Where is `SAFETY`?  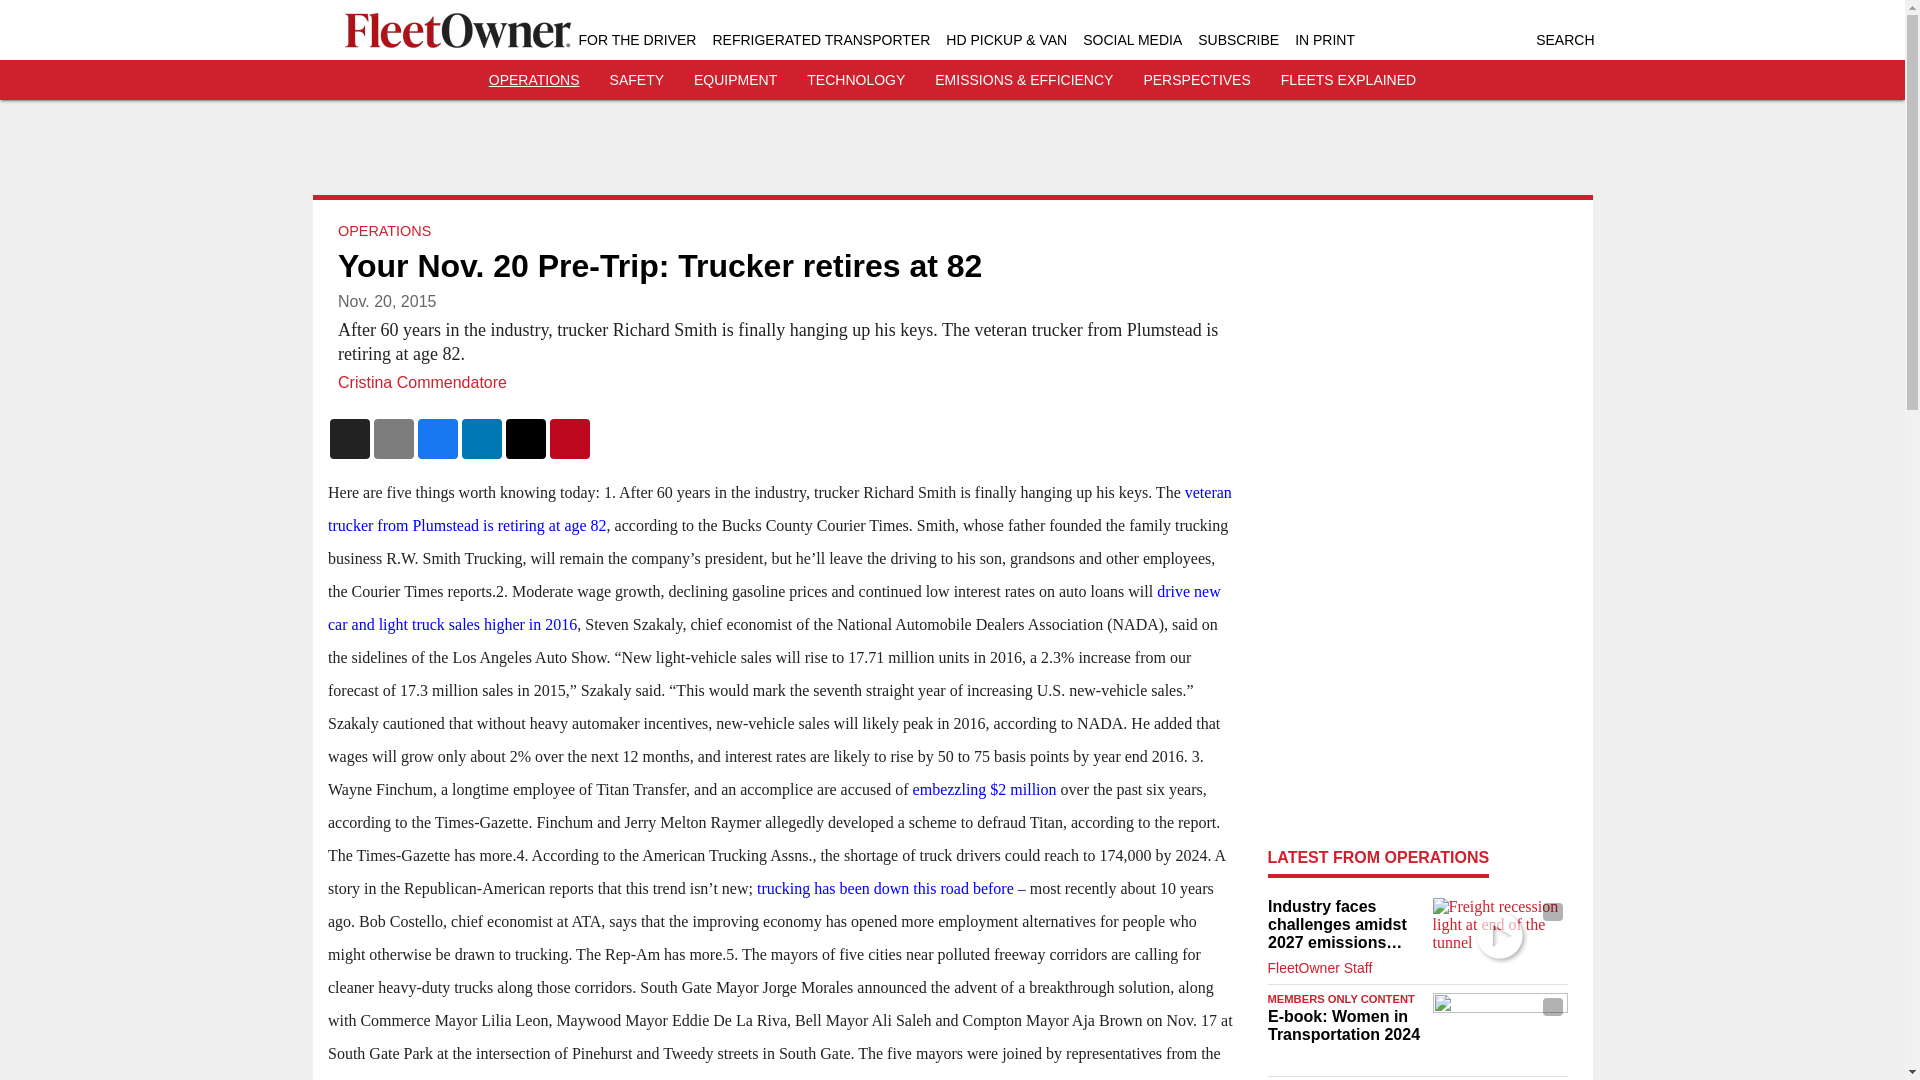 SAFETY is located at coordinates (637, 80).